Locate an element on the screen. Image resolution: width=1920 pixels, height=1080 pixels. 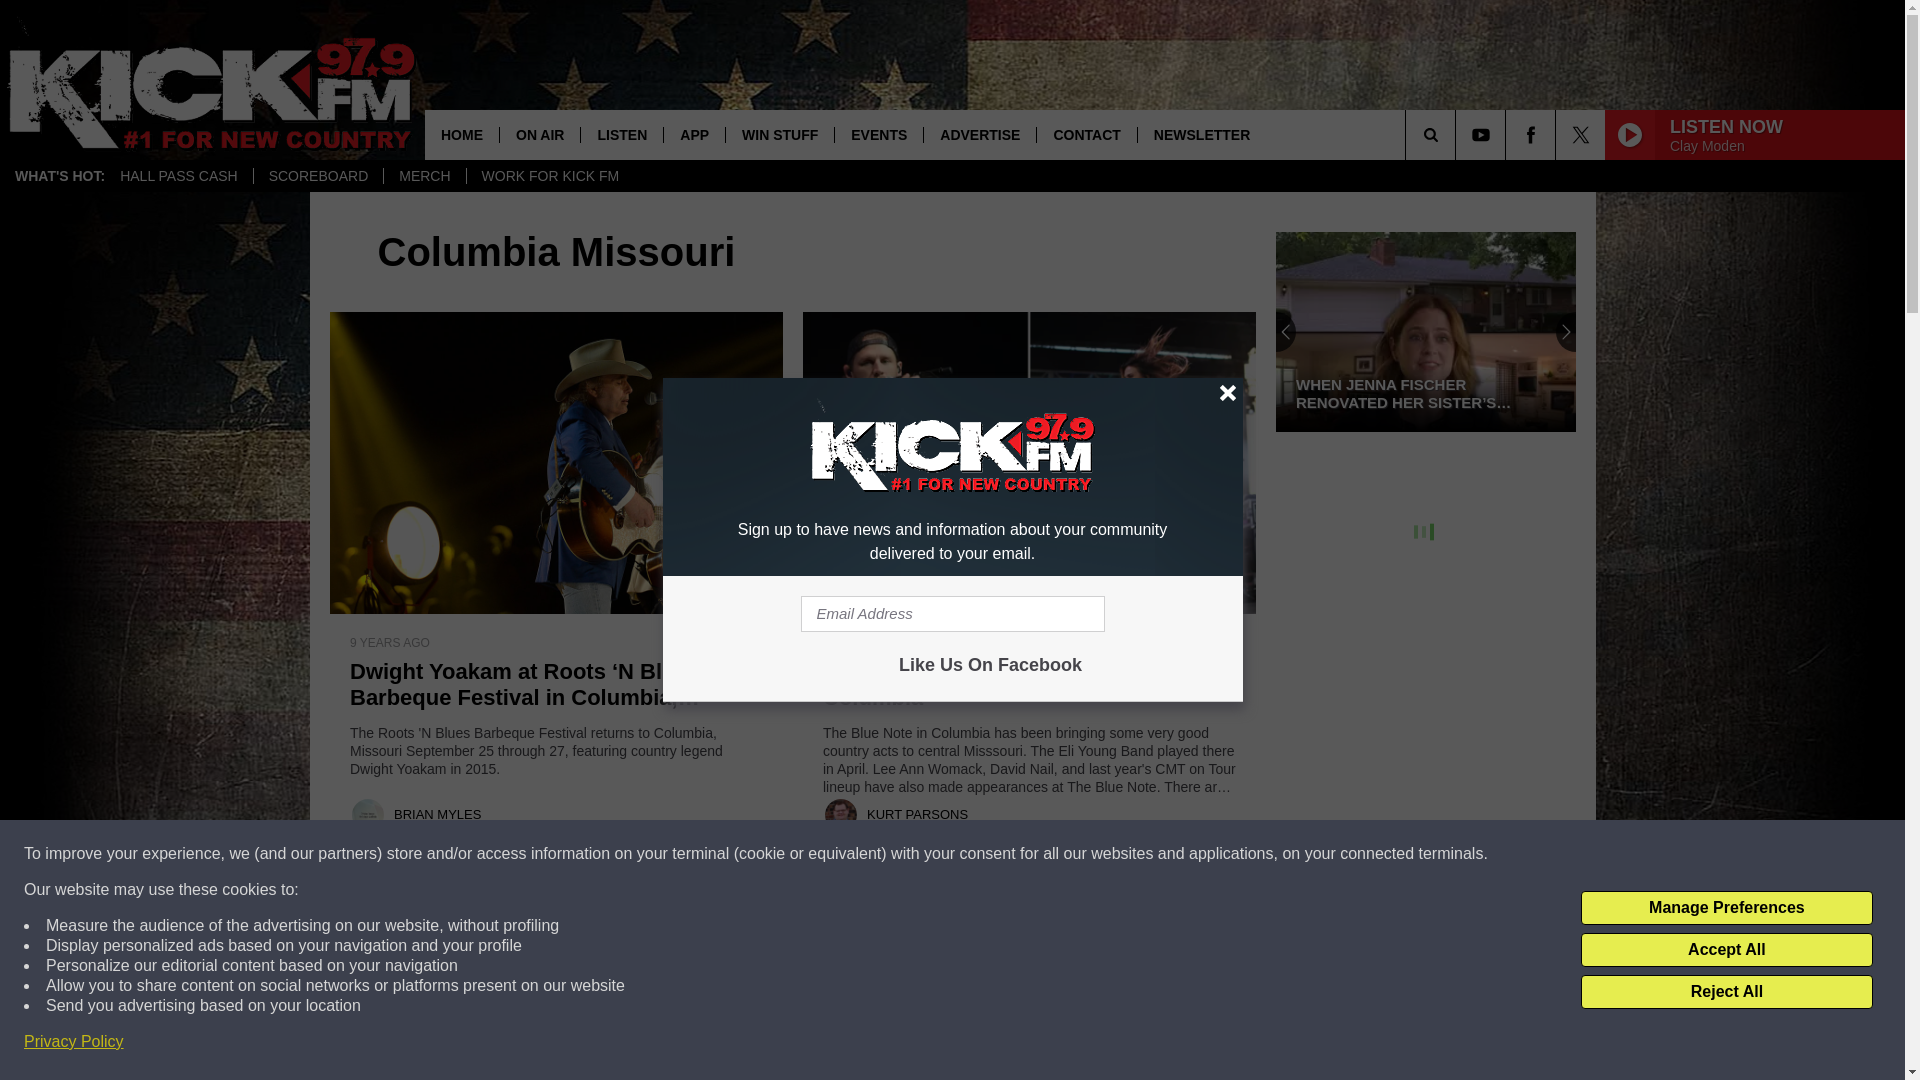
ON AIR is located at coordinates (539, 134).